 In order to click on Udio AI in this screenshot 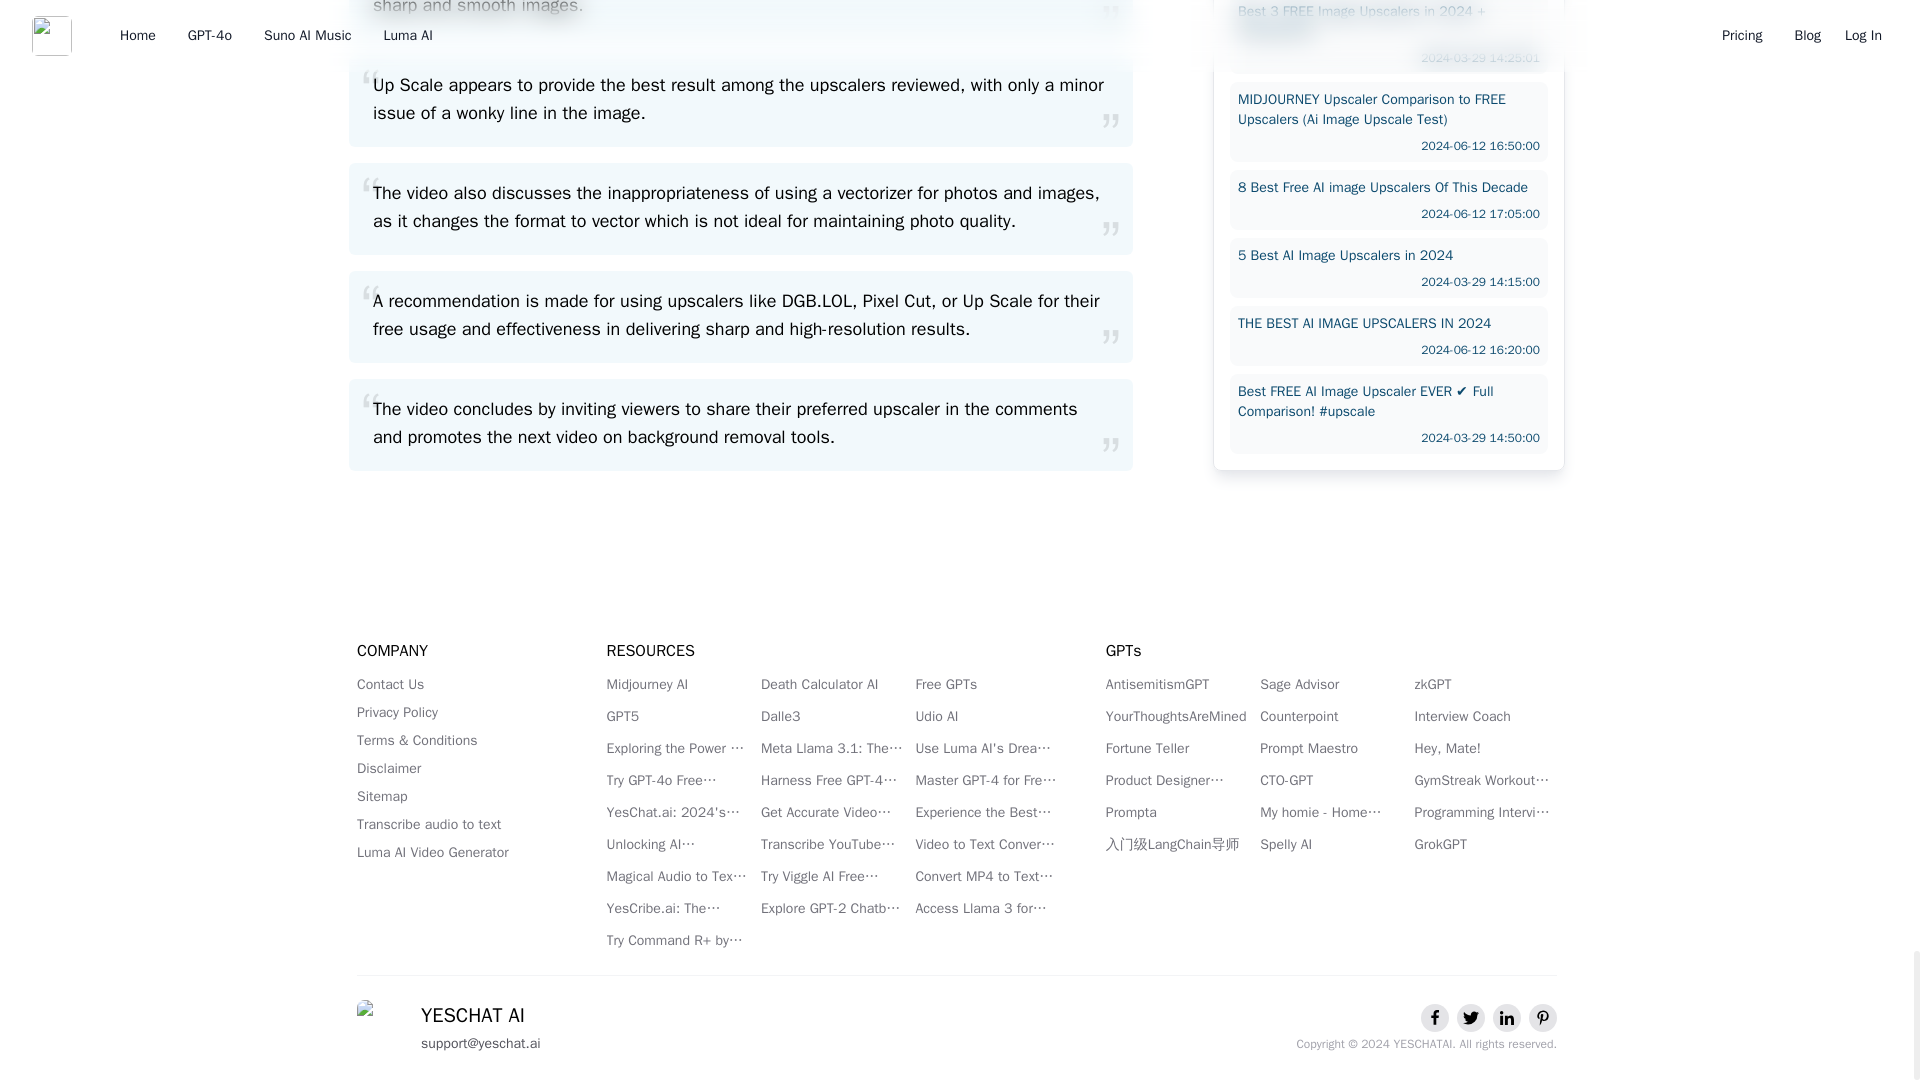, I will do `click(986, 716)`.